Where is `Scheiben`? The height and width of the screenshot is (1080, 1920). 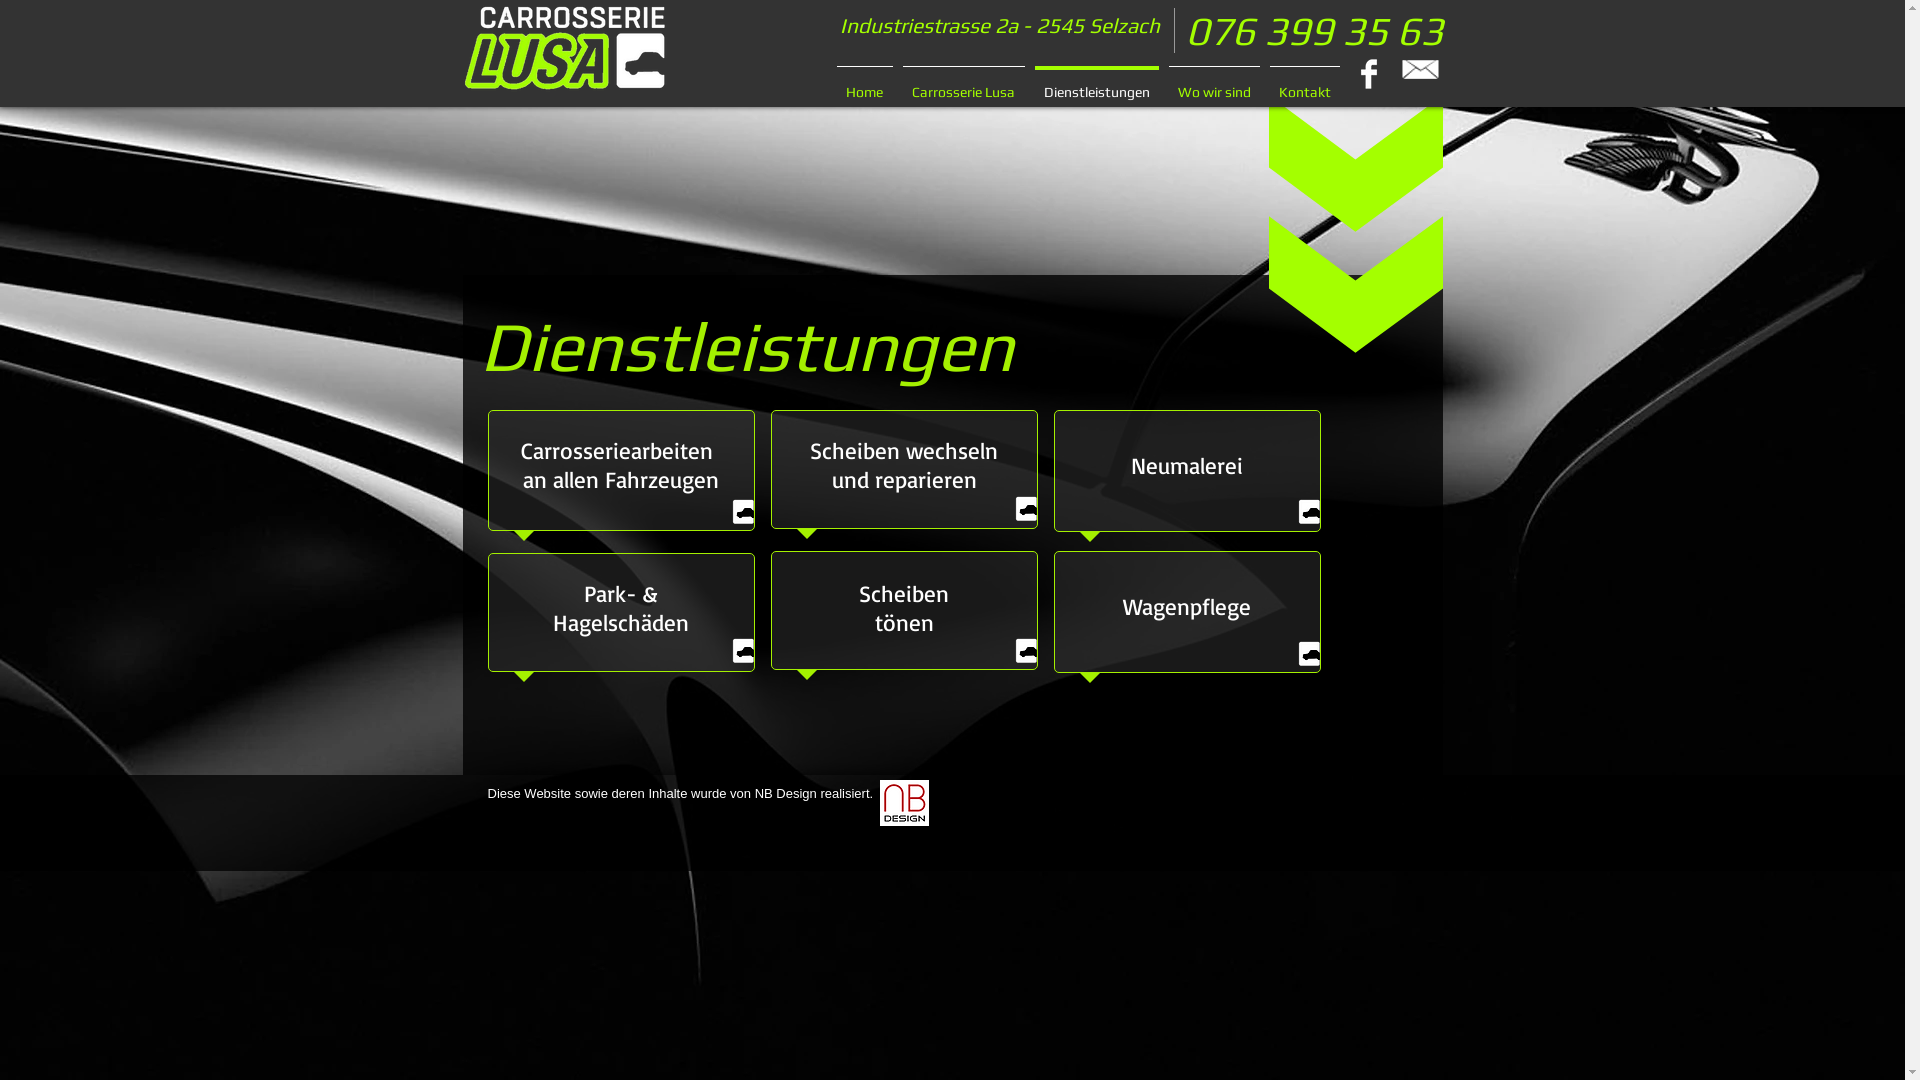
Scheiben is located at coordinates (904, 594).